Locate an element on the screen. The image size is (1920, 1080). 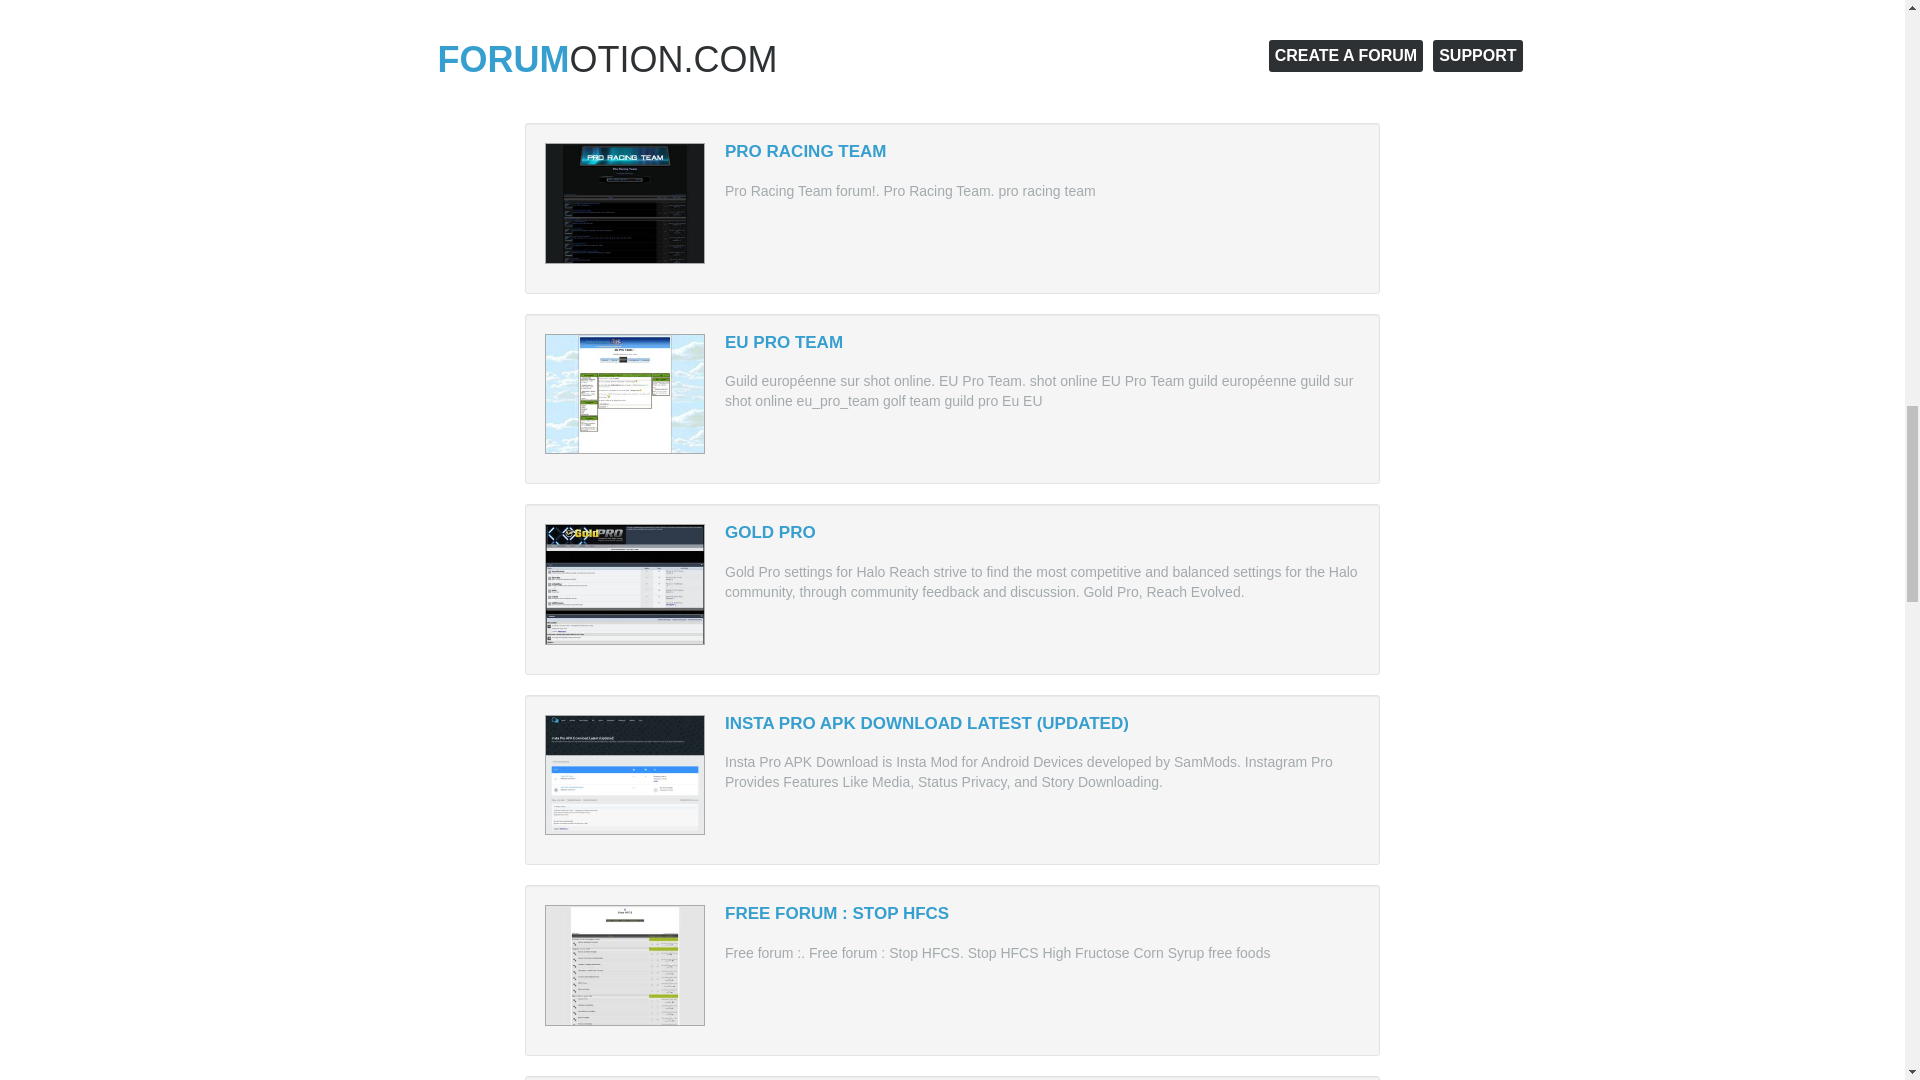
PRO RACING TEAM is located at coordinates (806, 150).